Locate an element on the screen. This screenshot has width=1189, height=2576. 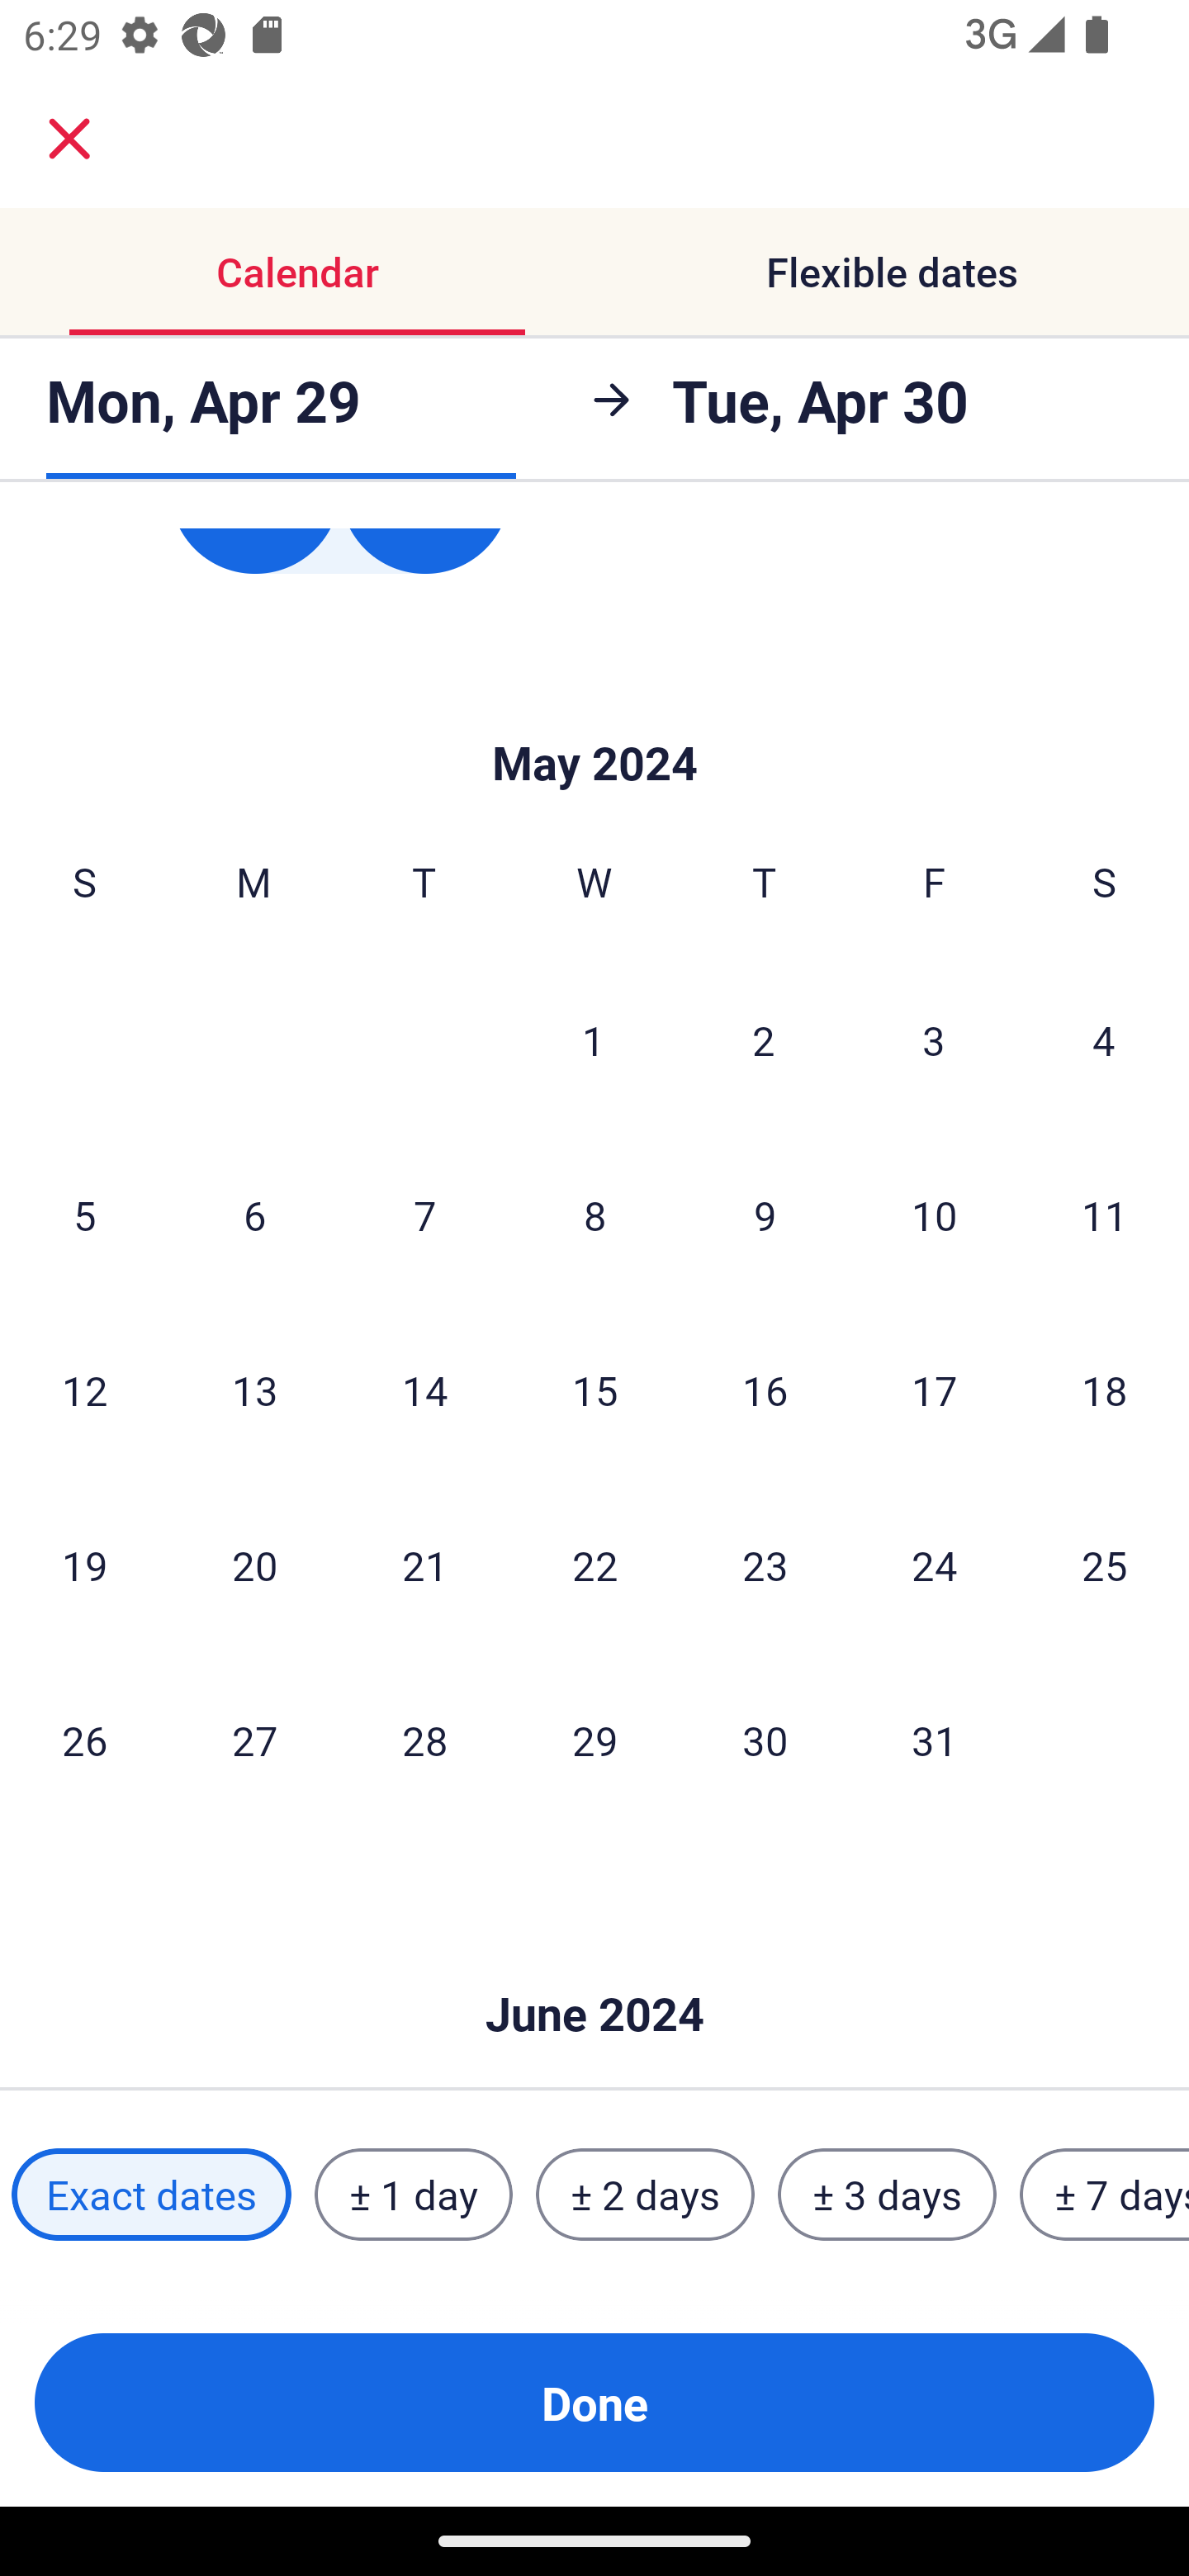
31 Friday, May 31, 2024 is located at coordinates (935, 1740).